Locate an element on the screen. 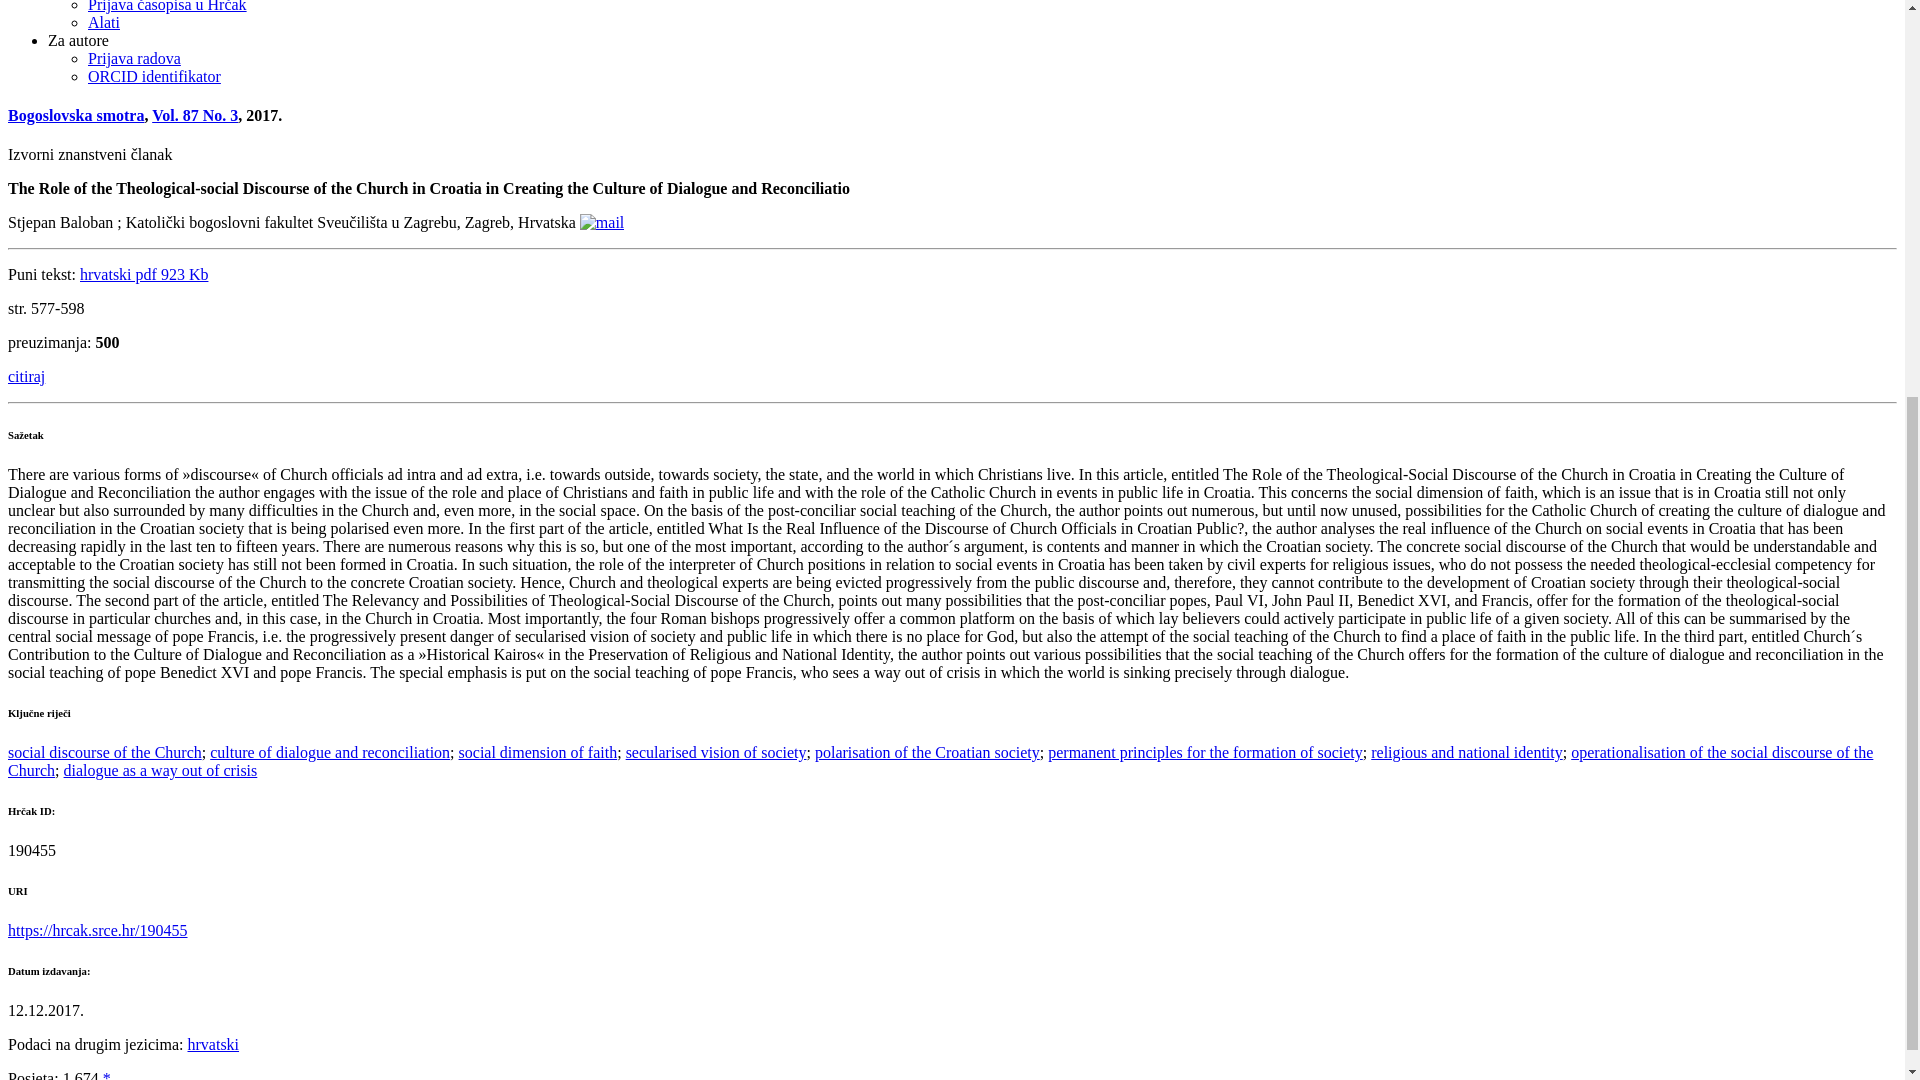  Vol. 87 No. 3 is located at coordinates (194, 115).